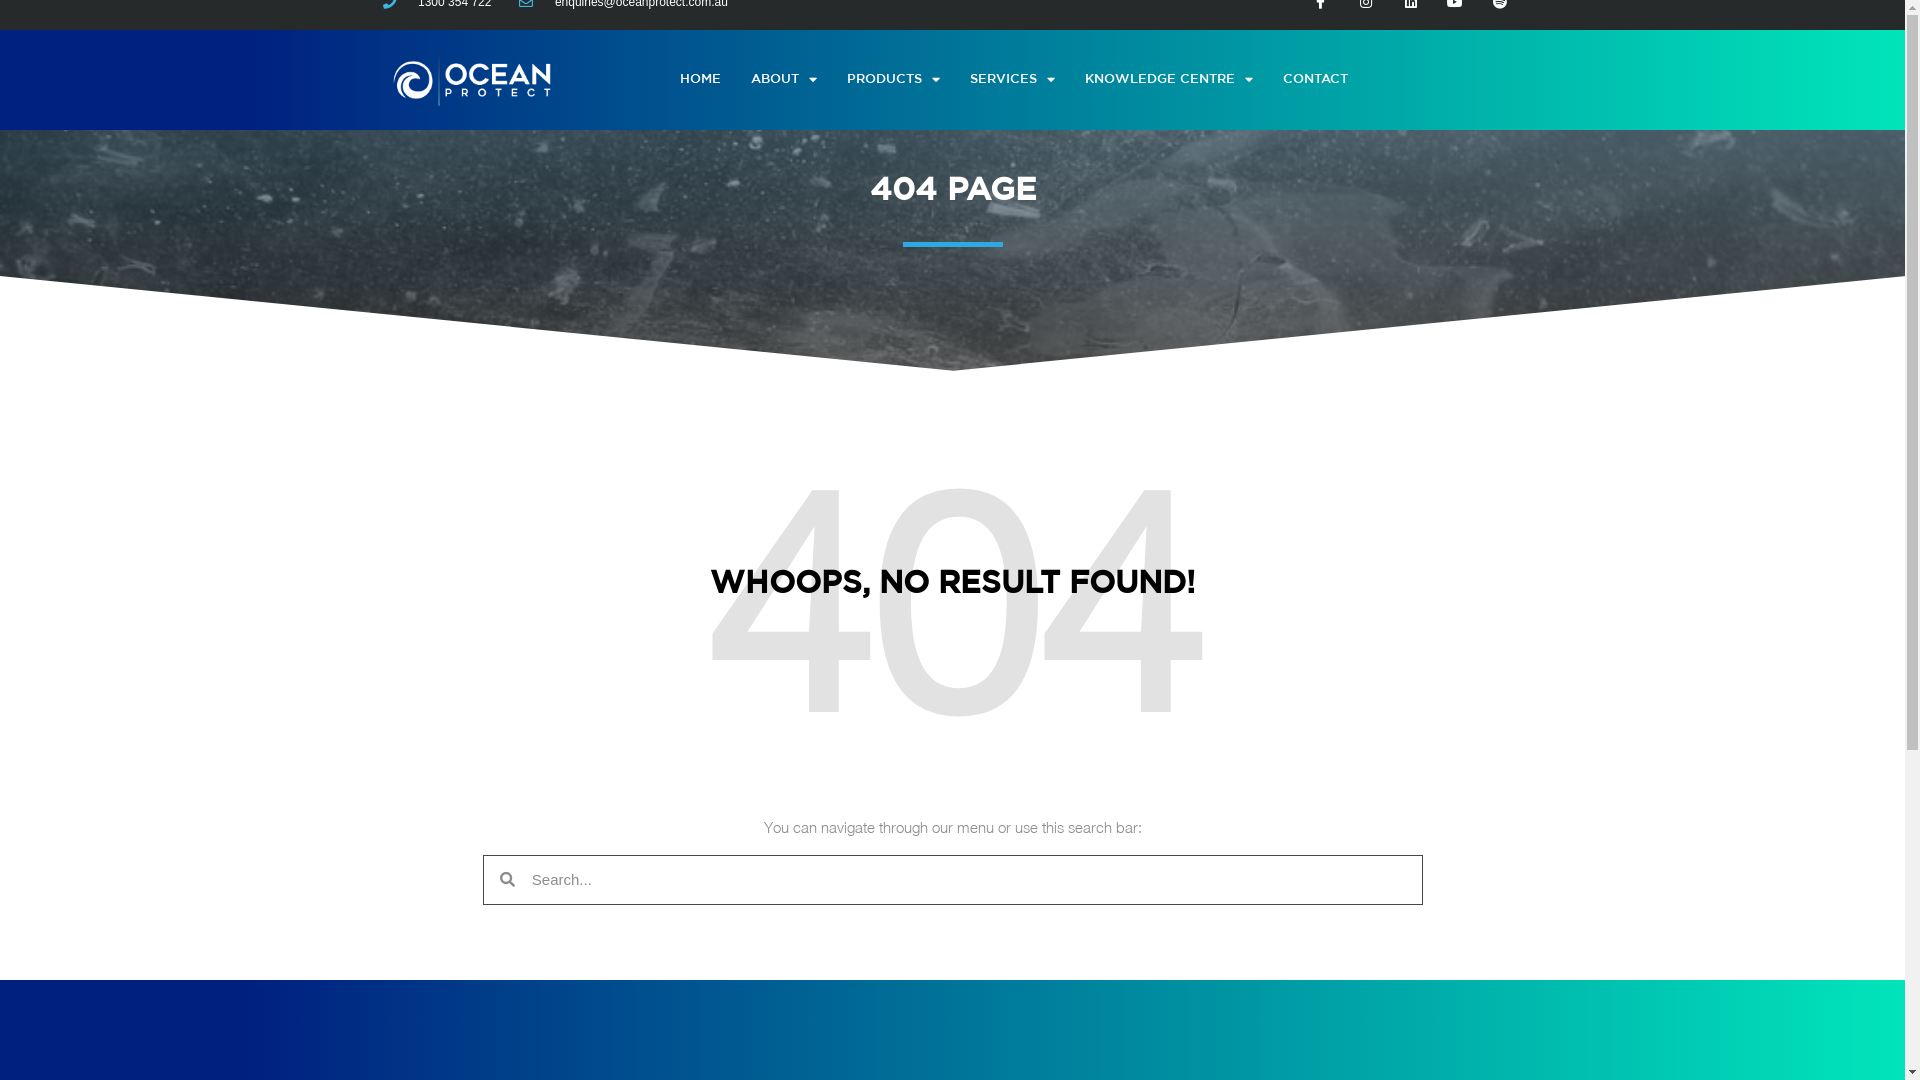  What do you see at coordinates (894, 80) in the screenshot?
I see `PRODUCTS` at bounding box center [894, 80].